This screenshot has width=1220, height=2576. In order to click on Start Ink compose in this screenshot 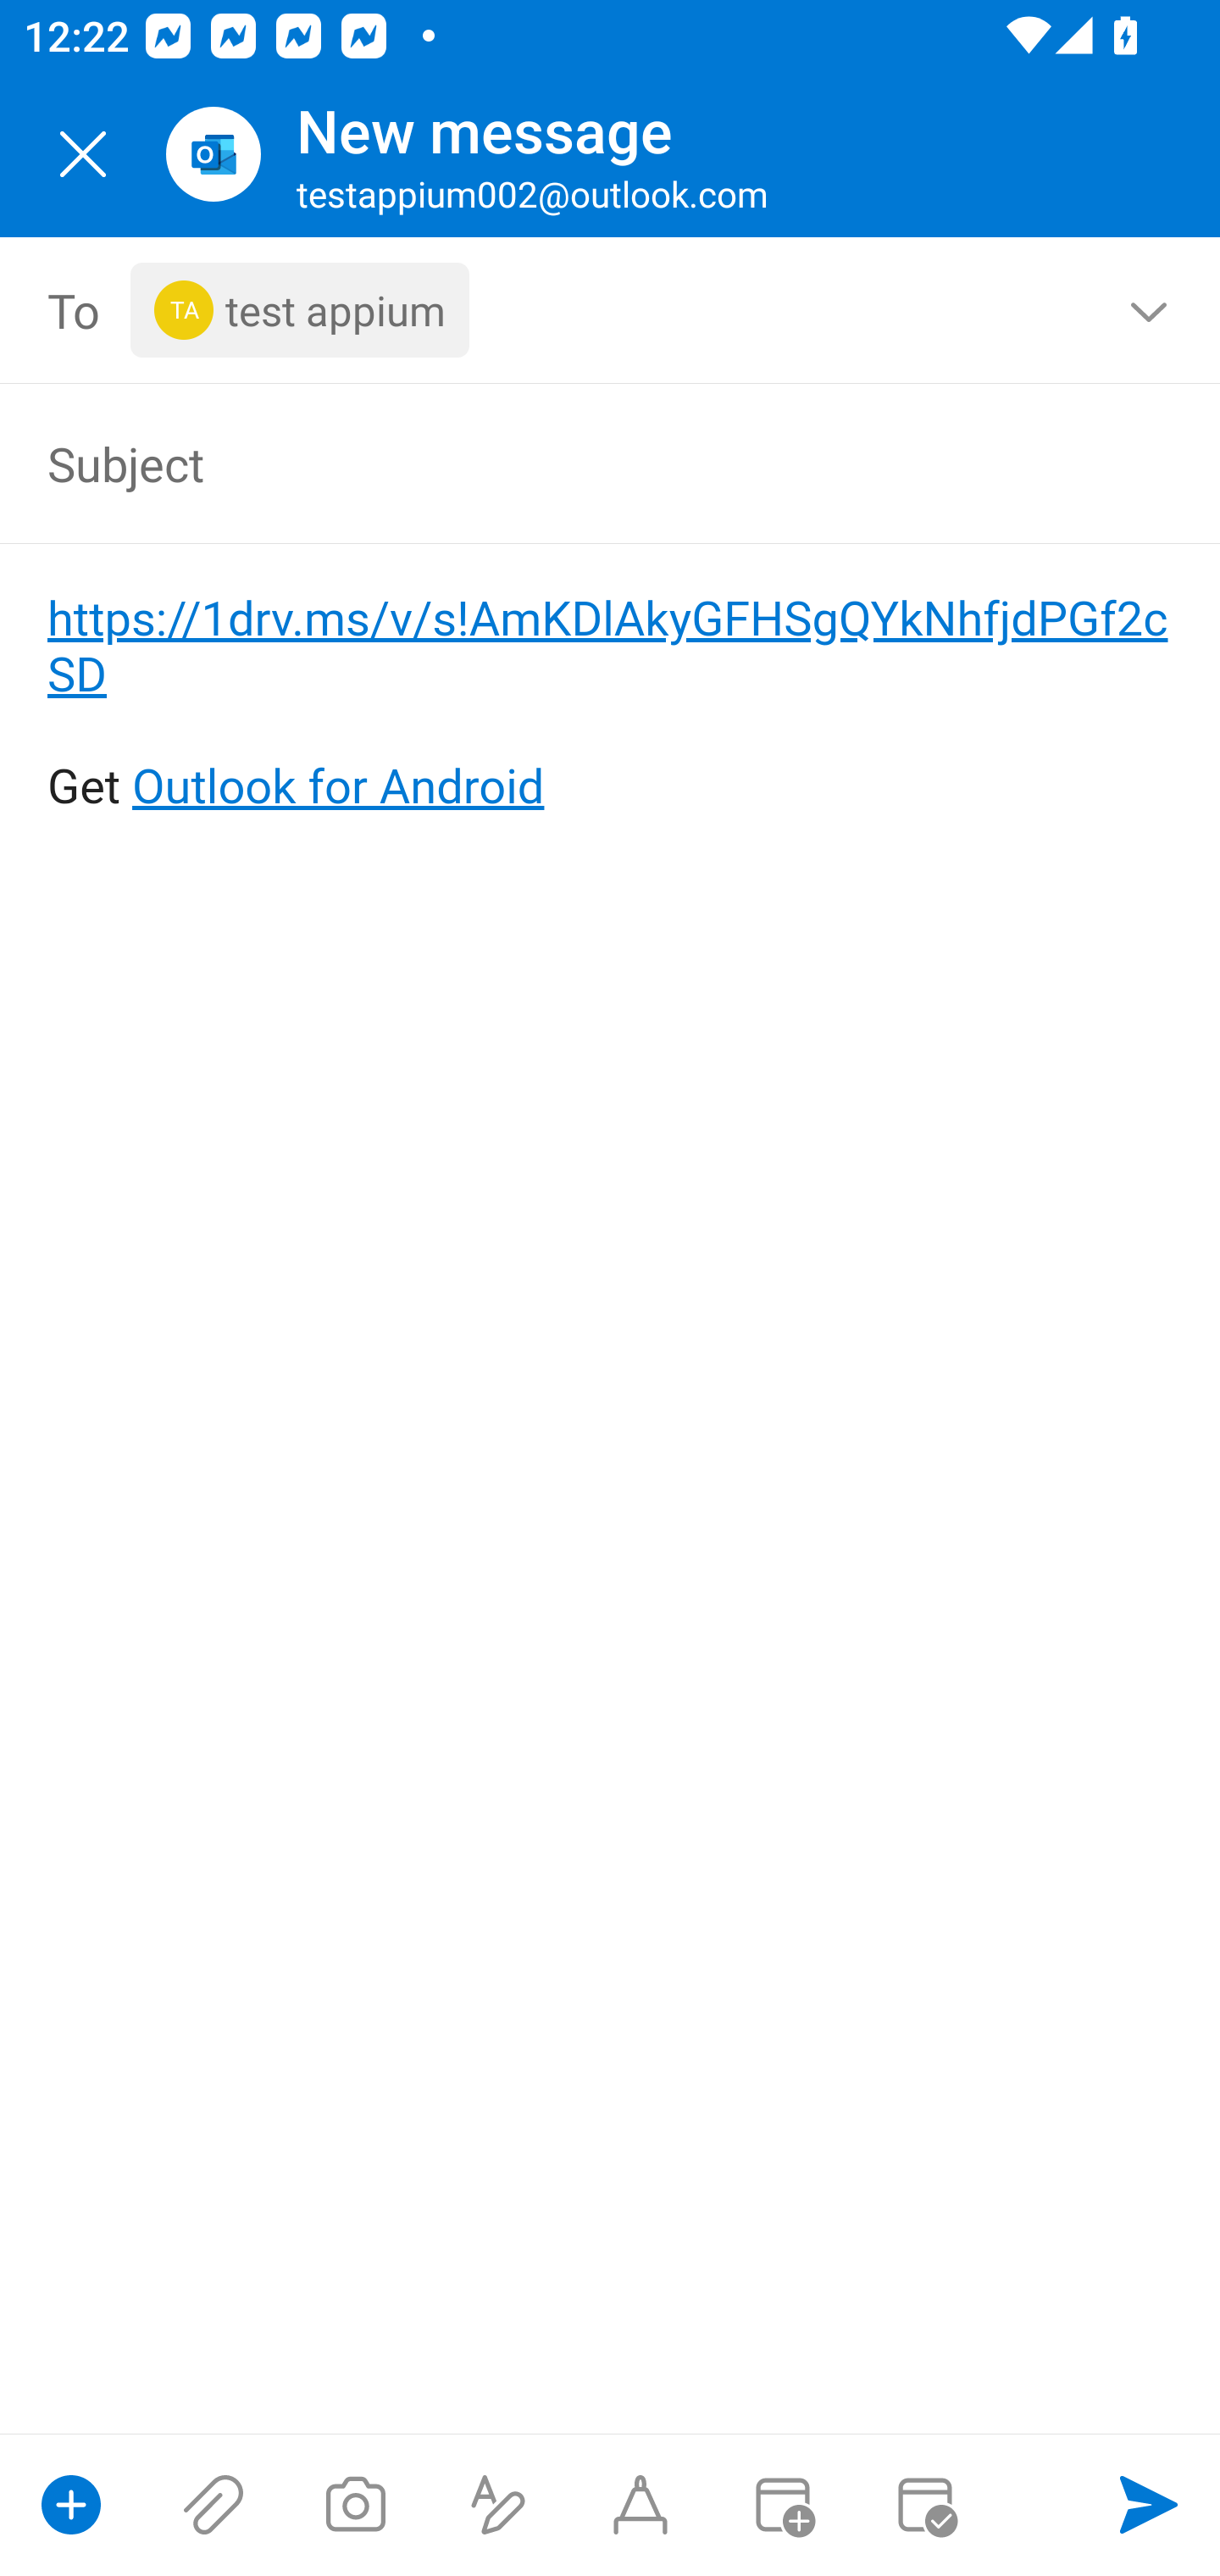, I will do `click(640, 2505)`.